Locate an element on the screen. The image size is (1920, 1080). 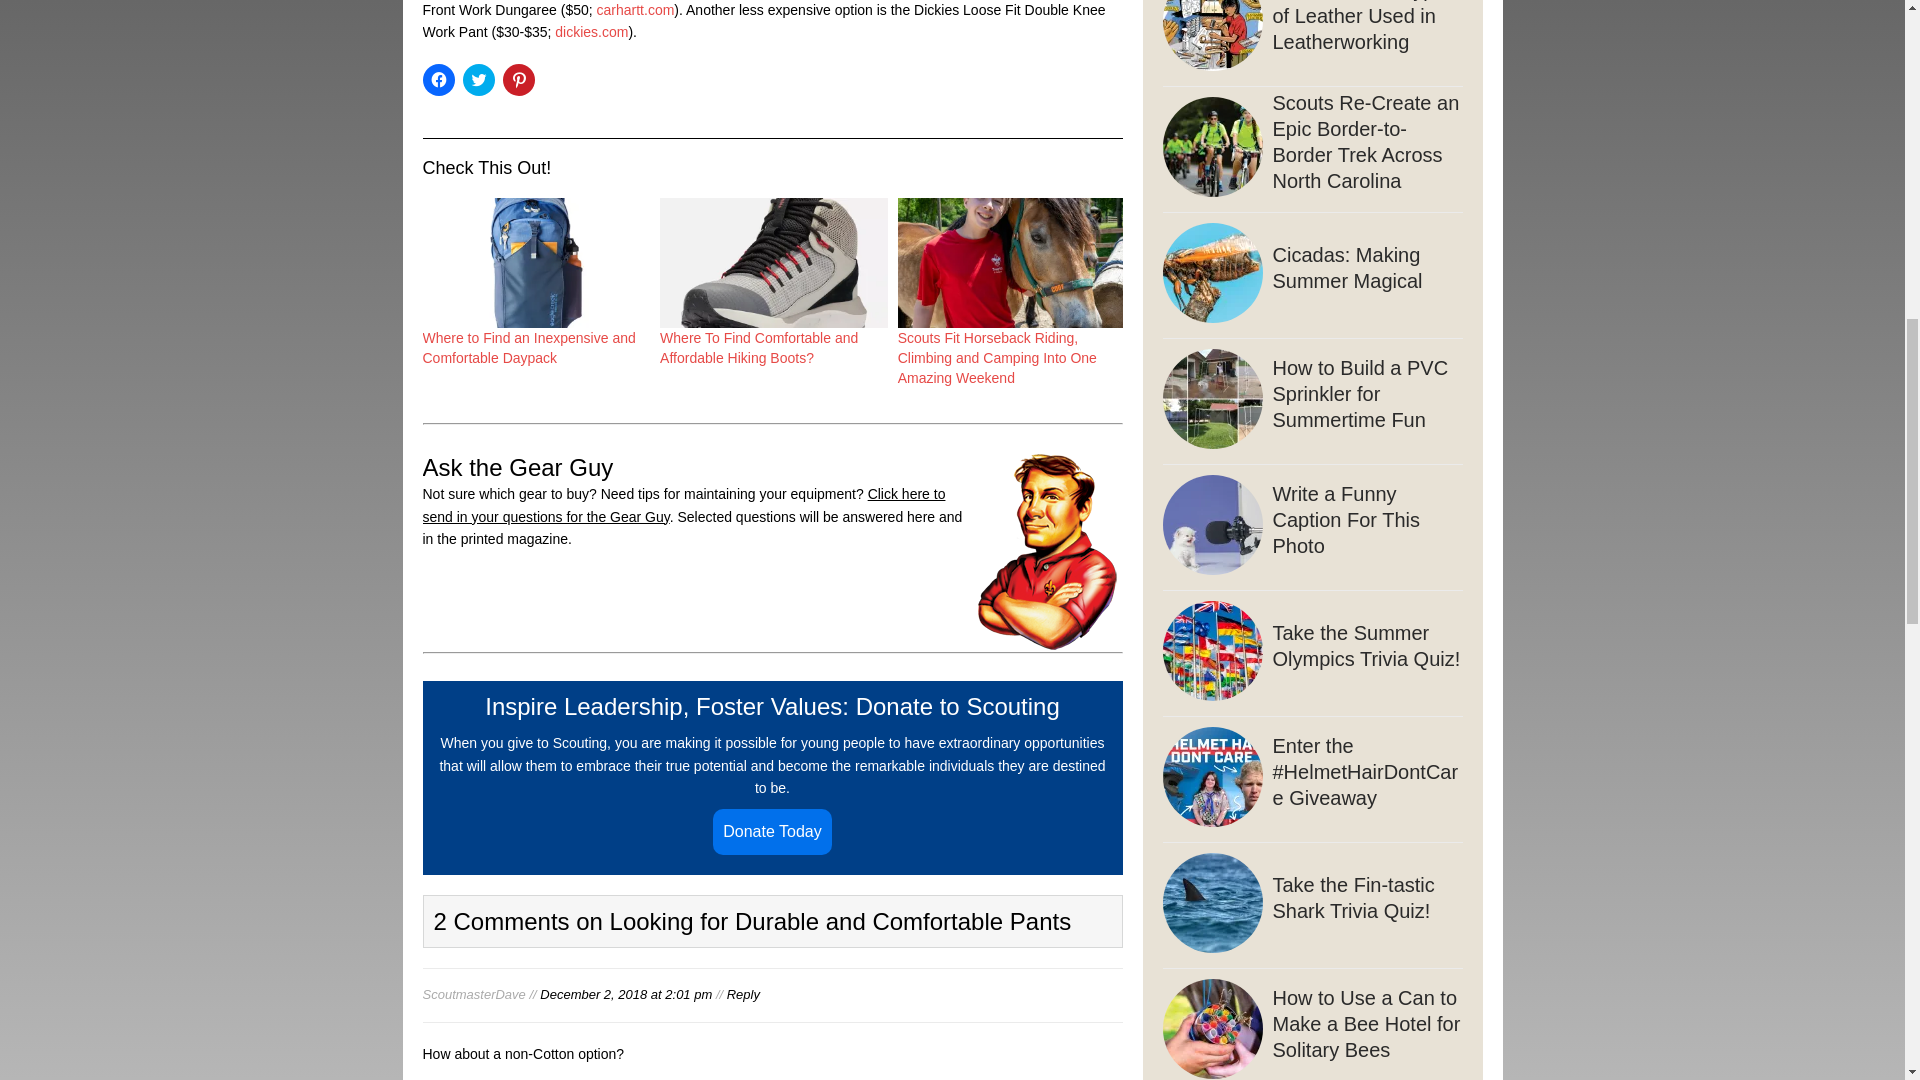
Where To Find Comfortable and Affordable Hiking Boots? is located at coordinates (759, 348).